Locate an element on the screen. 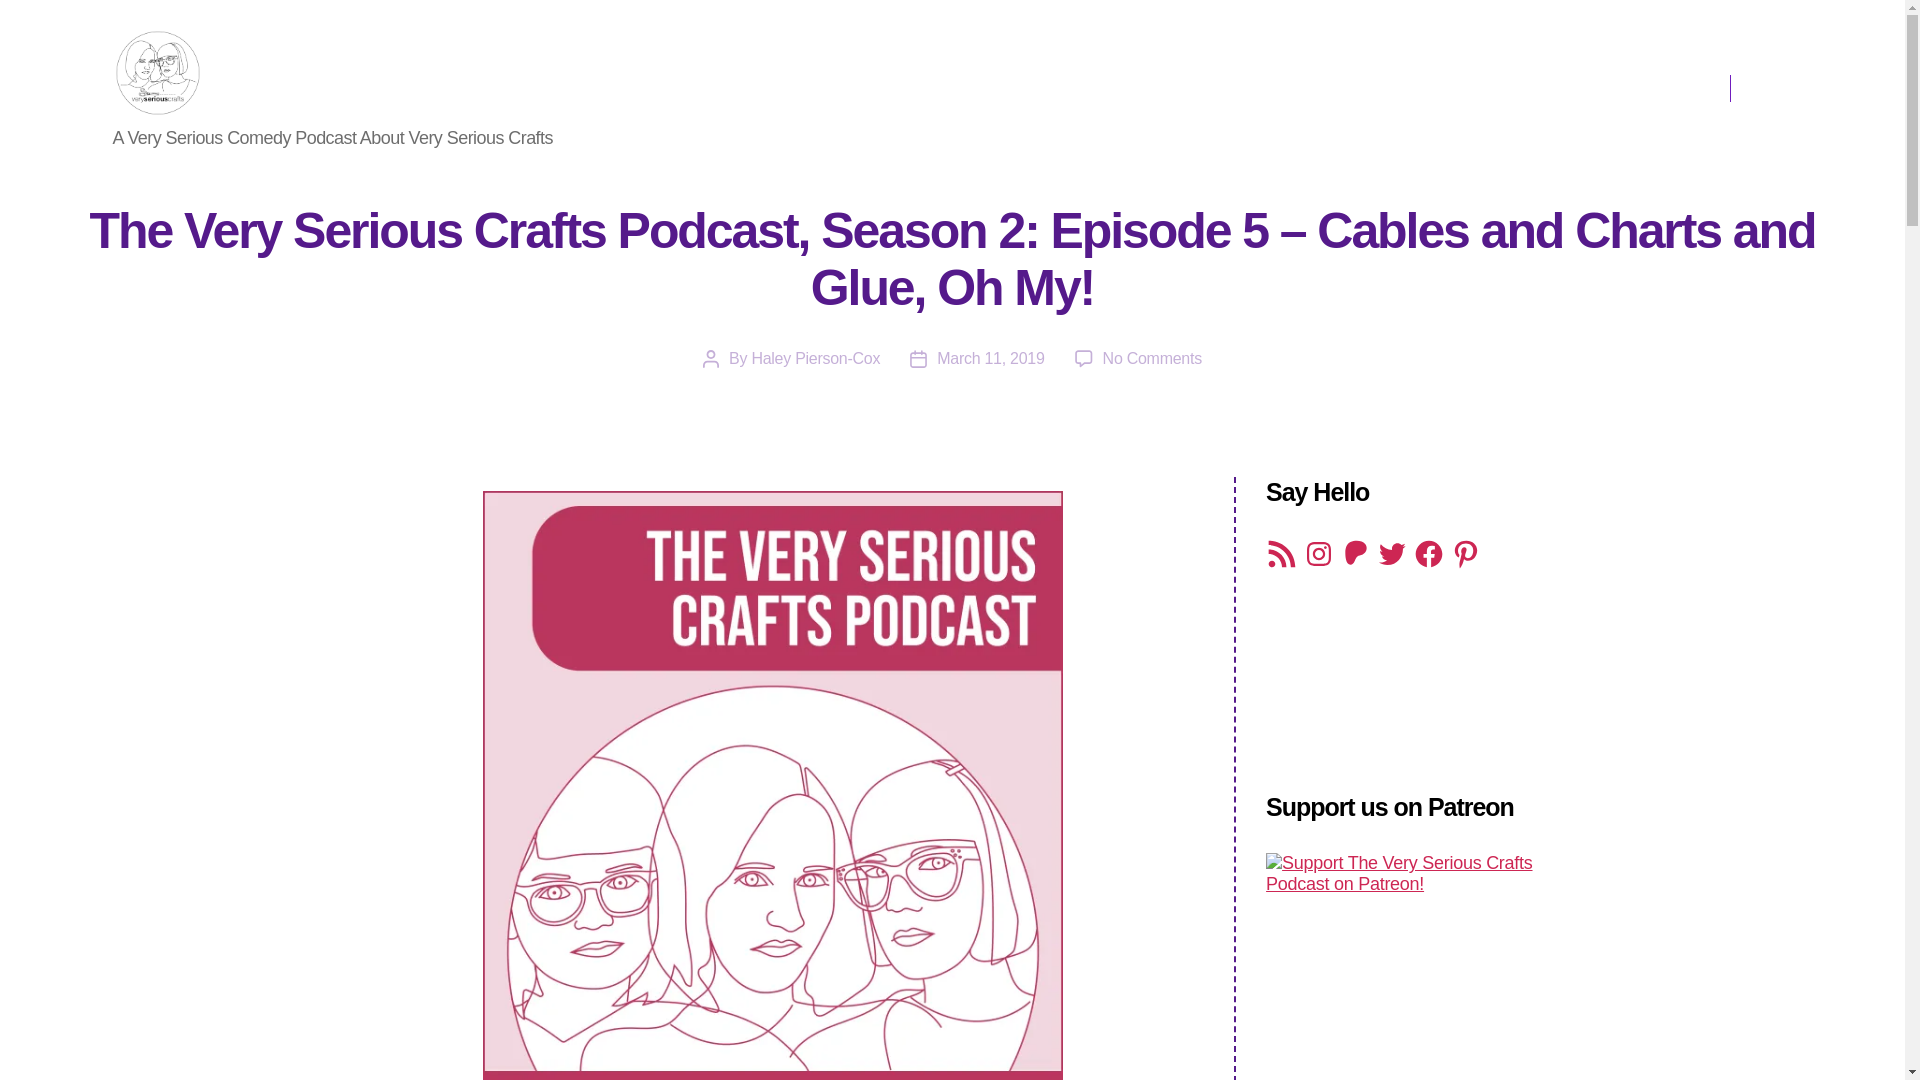 The width and height of the screenshot is (1920, 1080). Half-Stitched is located at coordinates (1359, 74).